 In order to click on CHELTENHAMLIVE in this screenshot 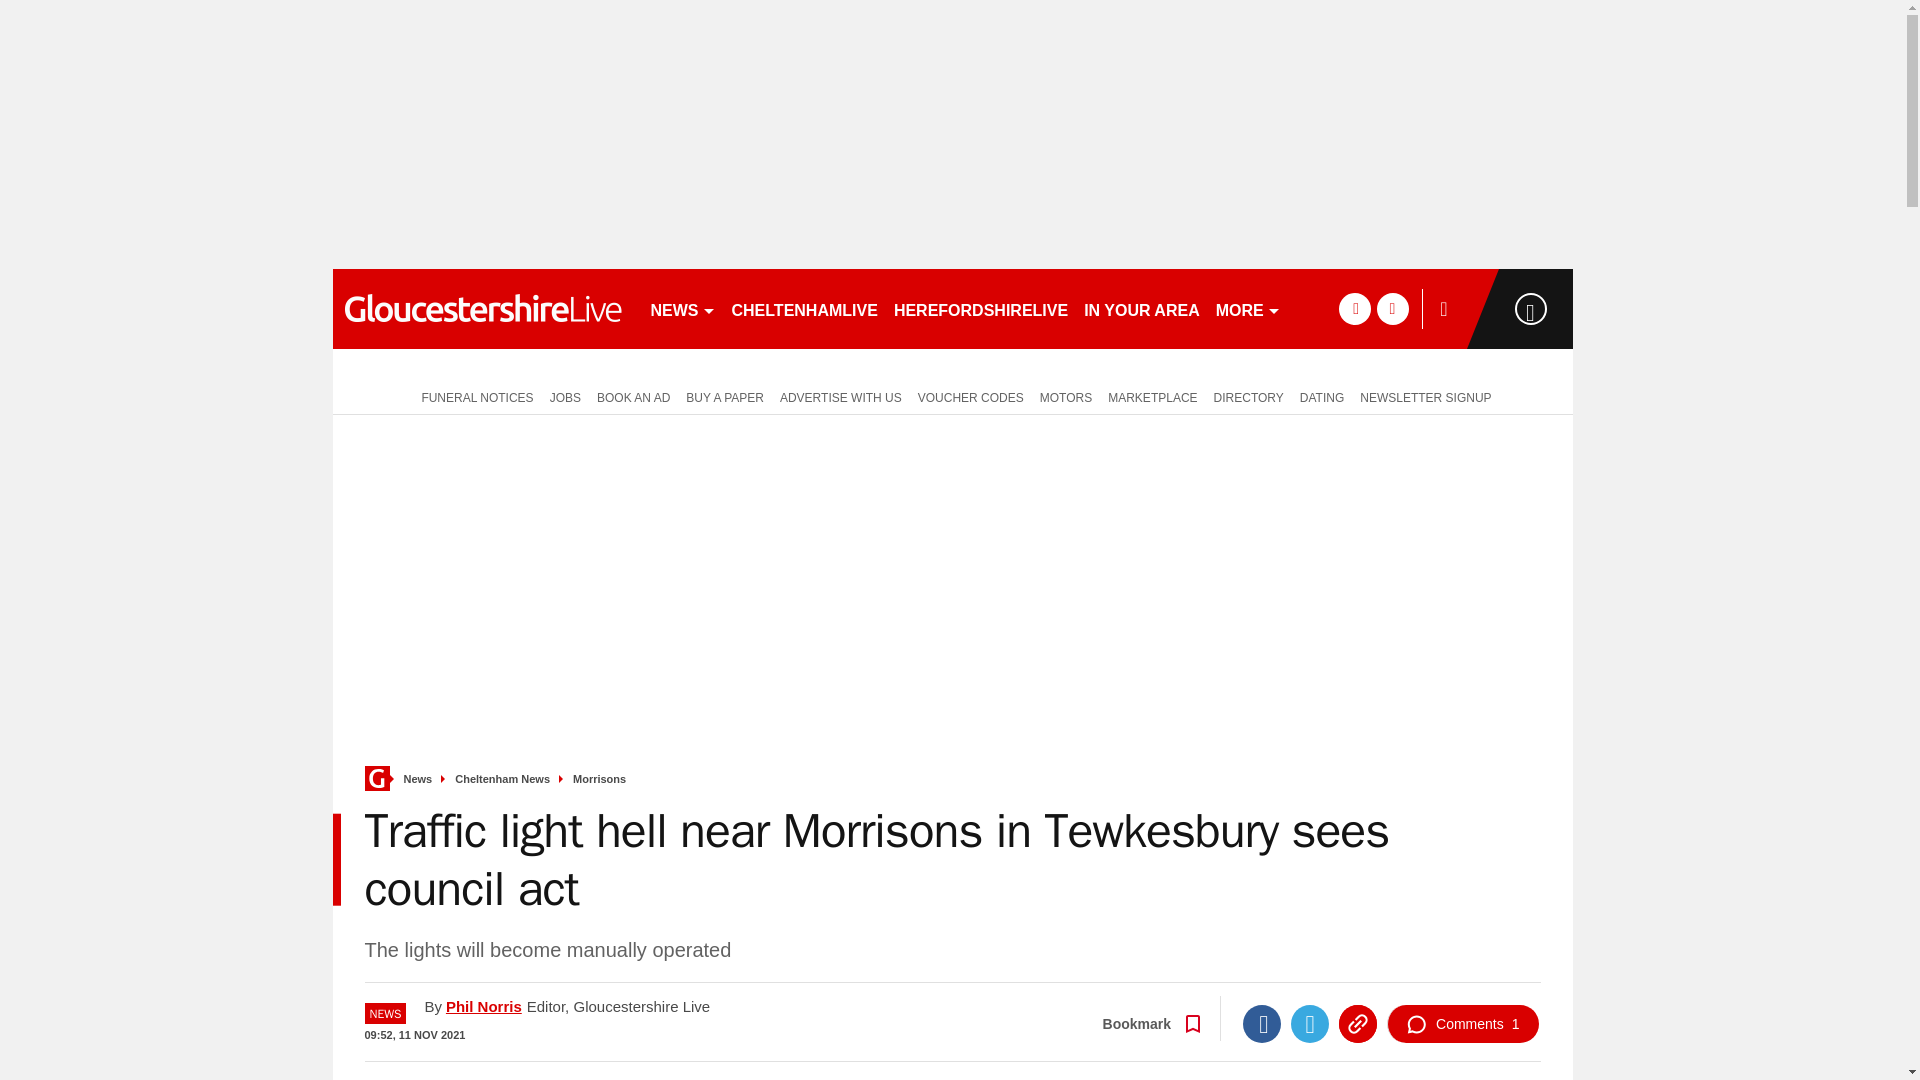, I will do `click(804, 308)`.